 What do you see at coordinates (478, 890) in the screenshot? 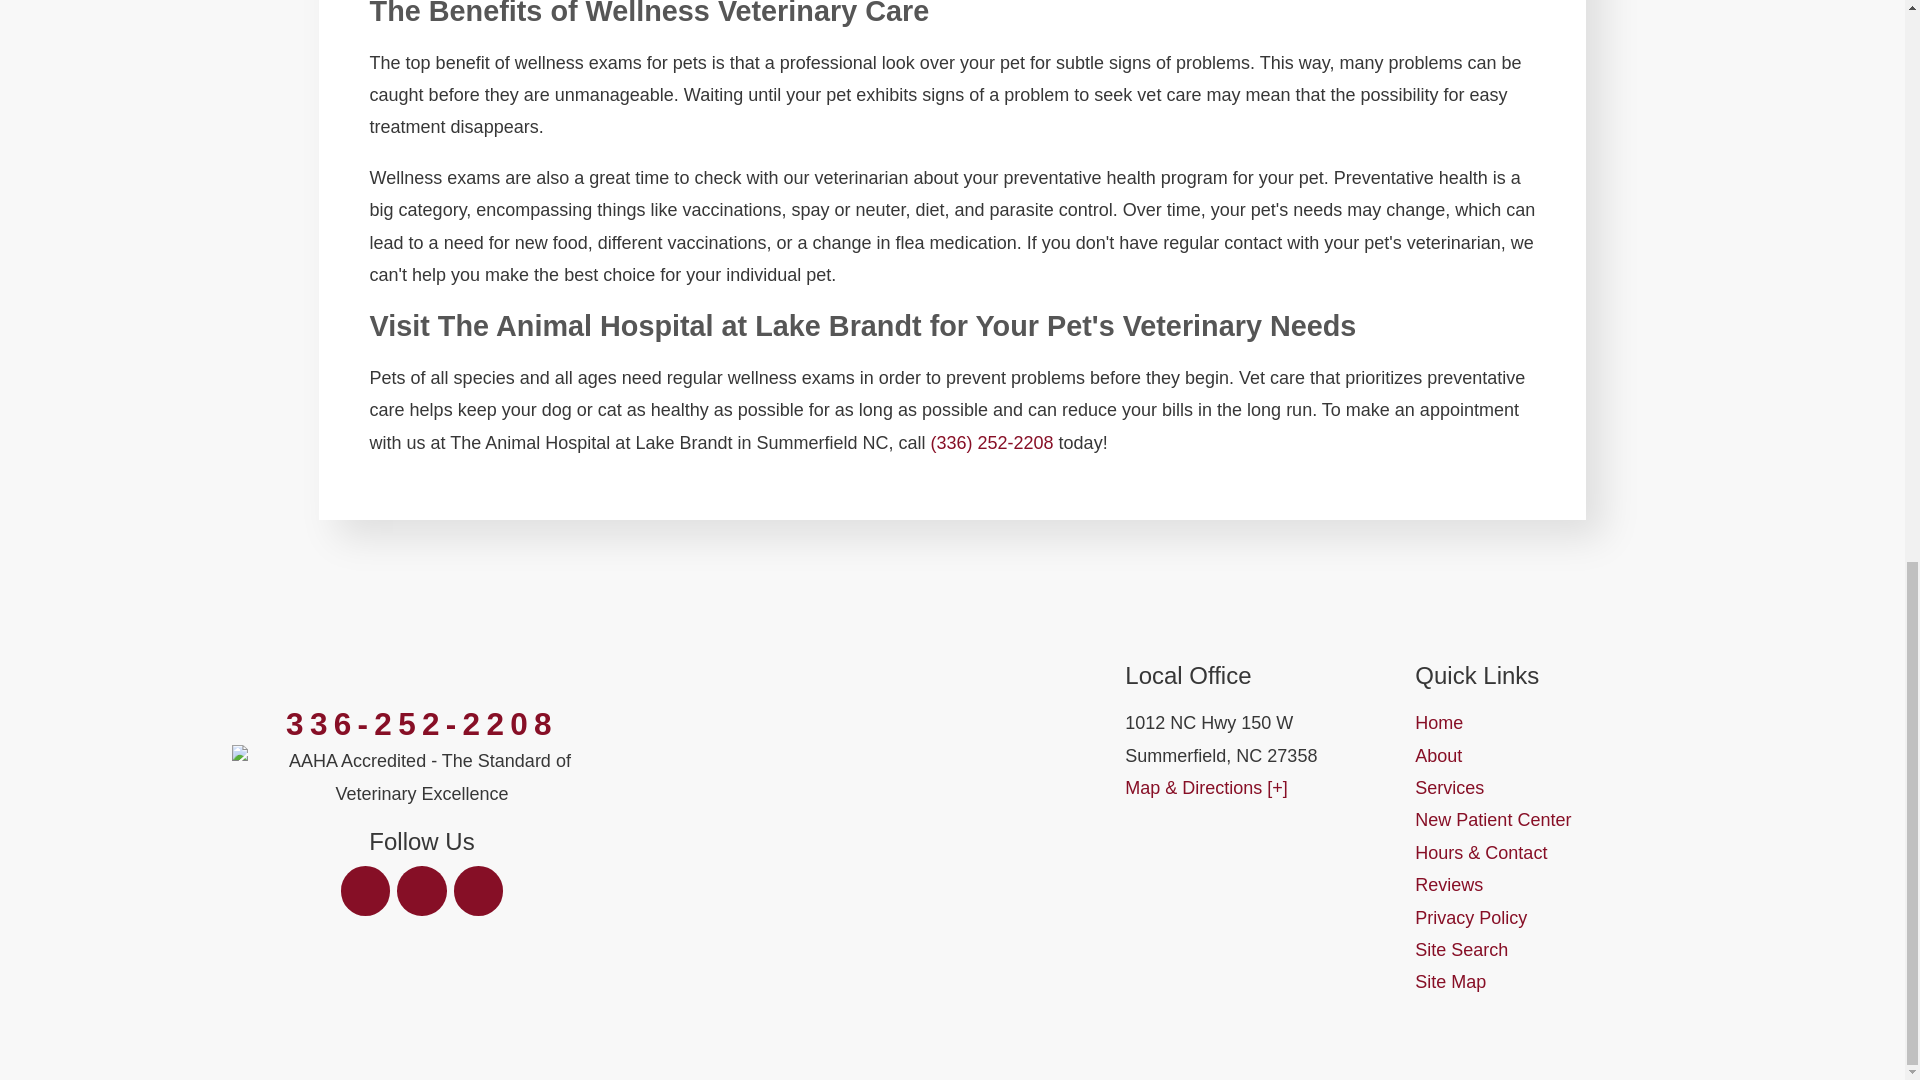
I see `YouTube` at bounding box center [478, 890].